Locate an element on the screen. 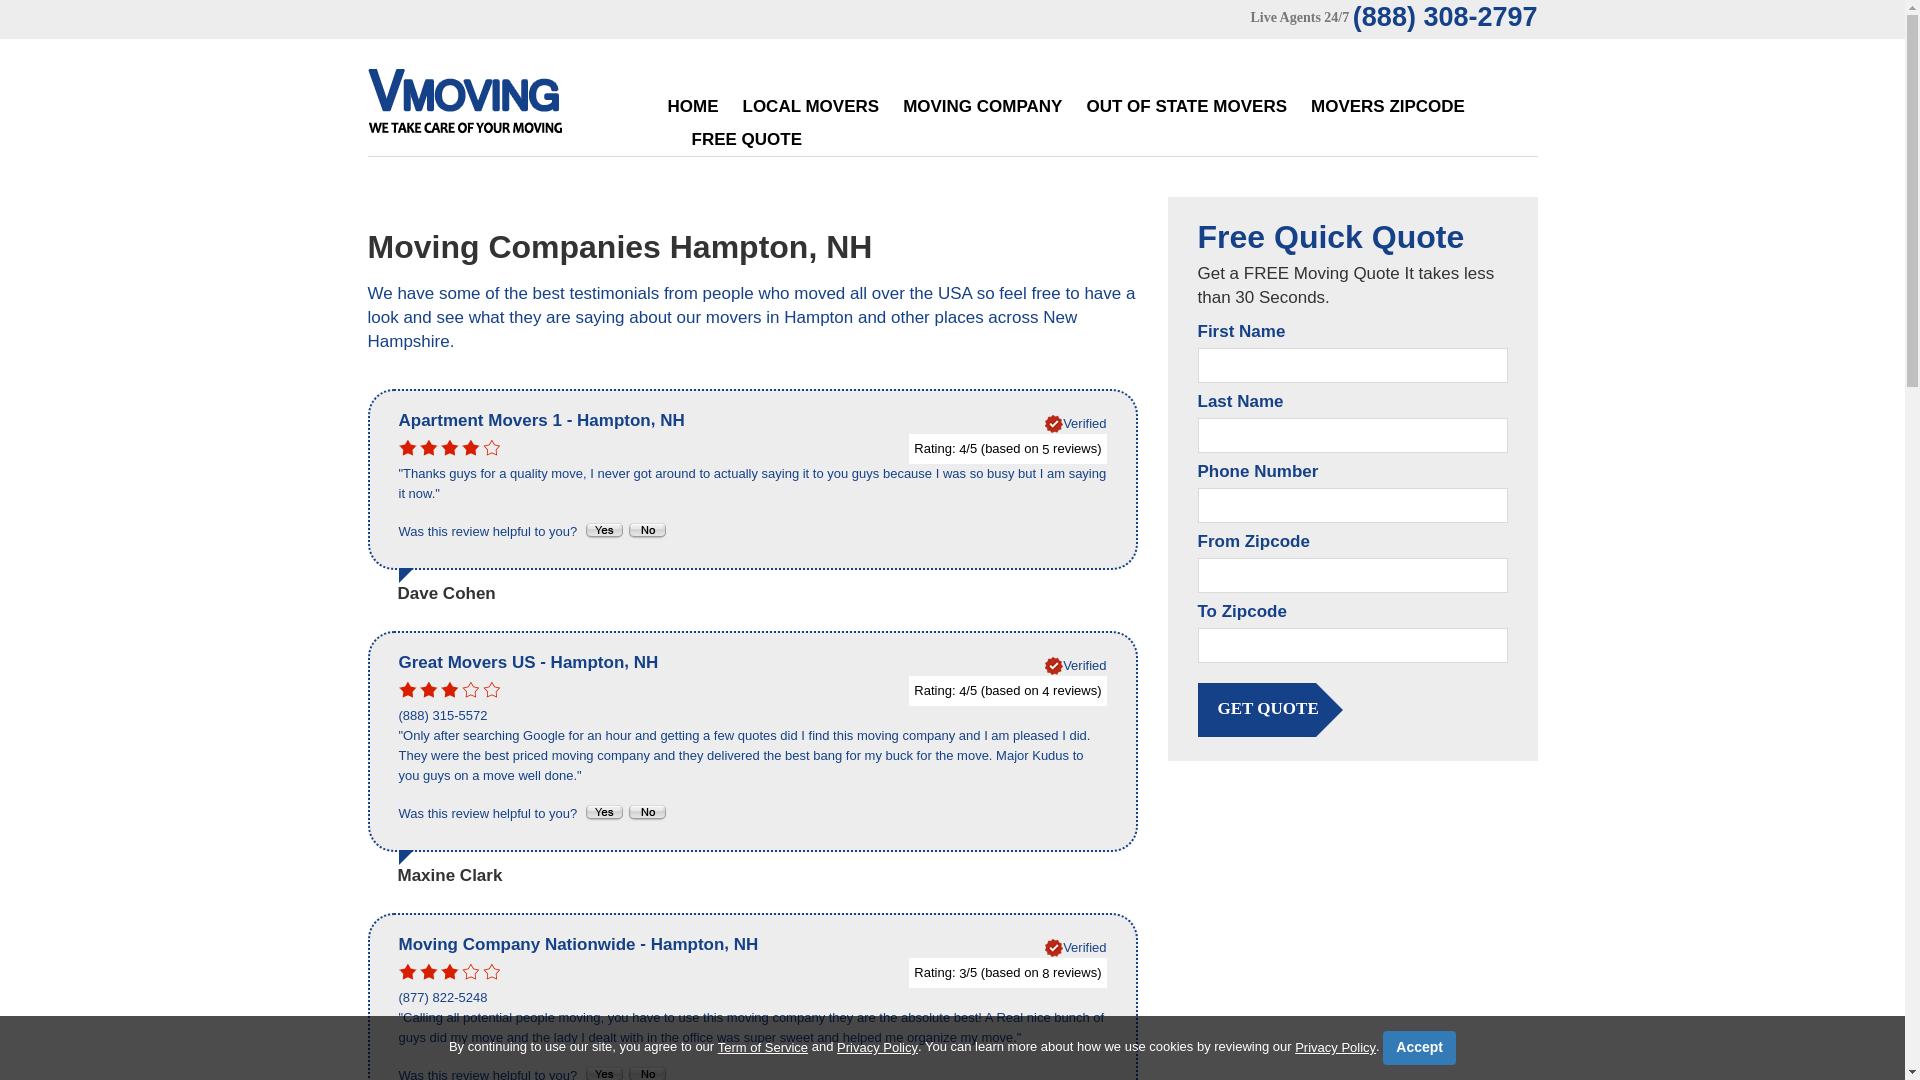  OUT OF STATE MOVERS is located at coordinates (1186, 106).